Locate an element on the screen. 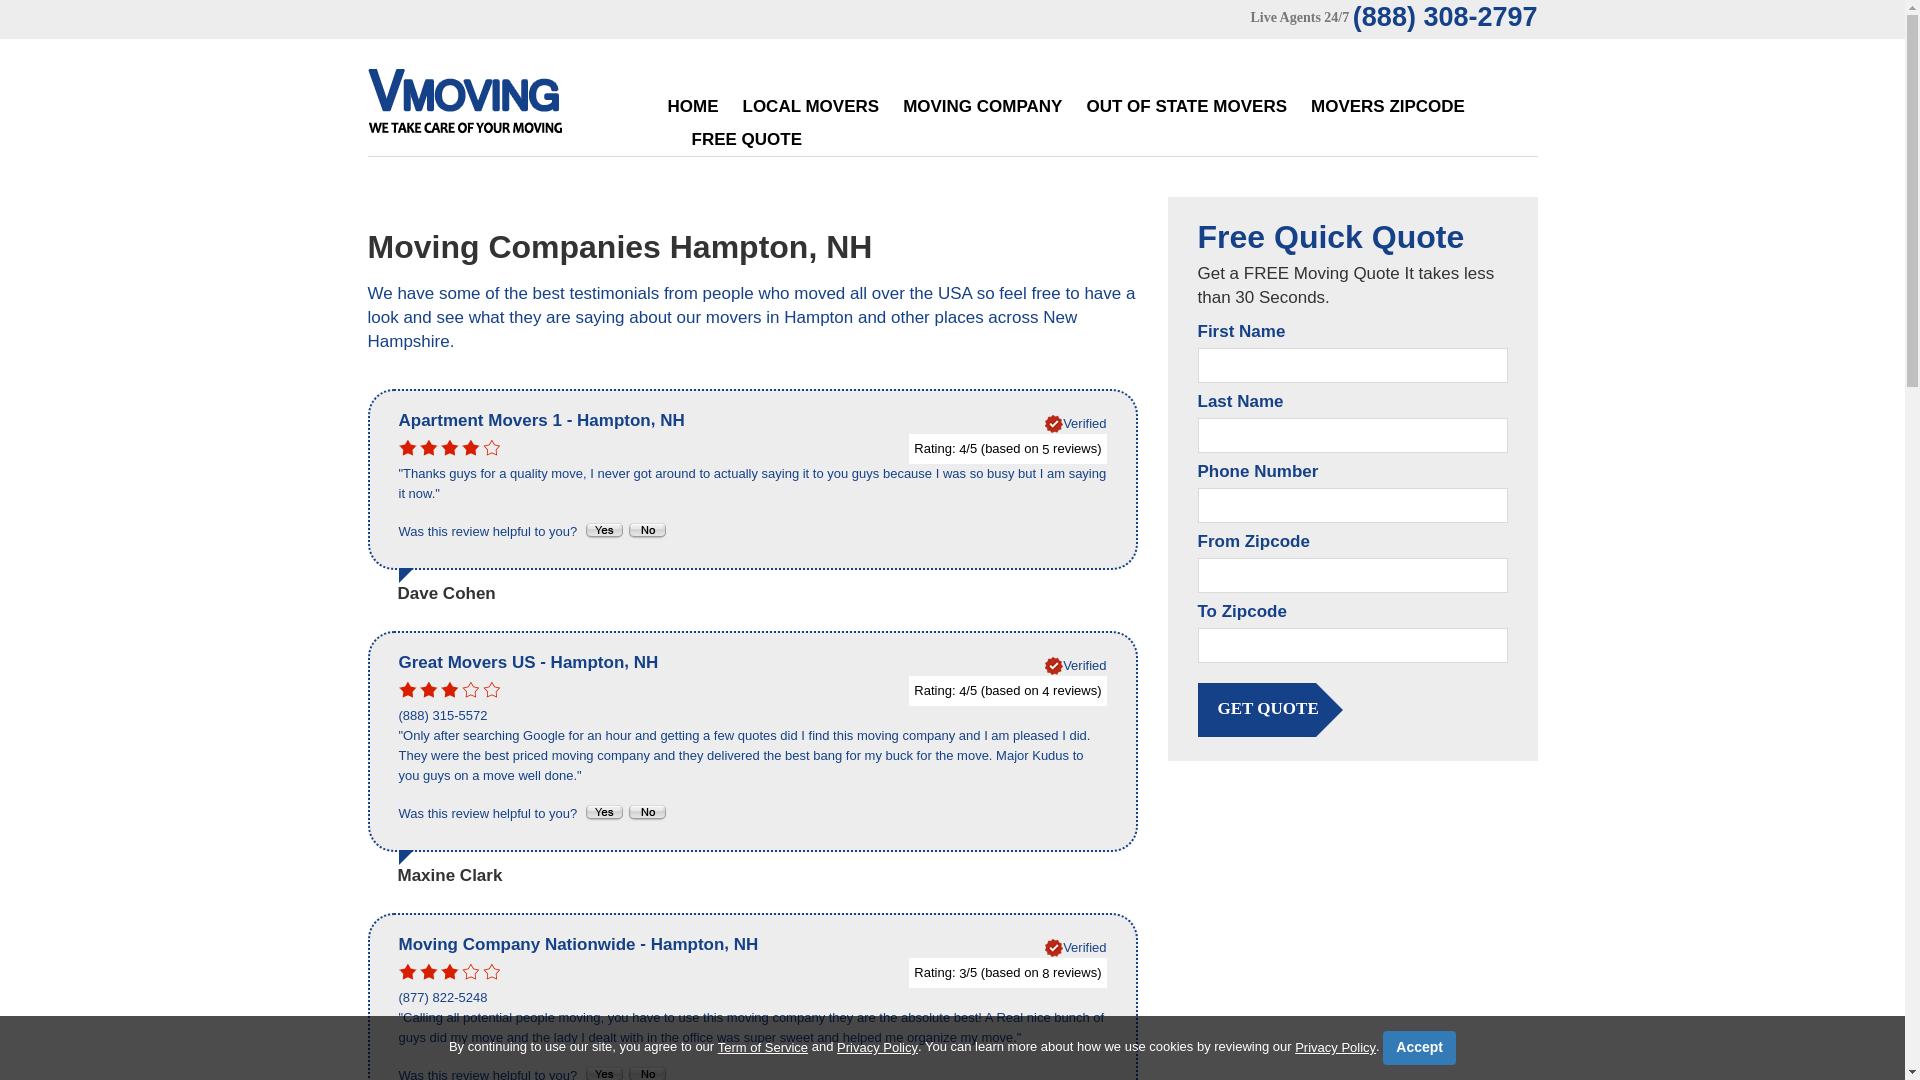  OUT OF STATE MOVERS is located at coordinates (1186, 106).